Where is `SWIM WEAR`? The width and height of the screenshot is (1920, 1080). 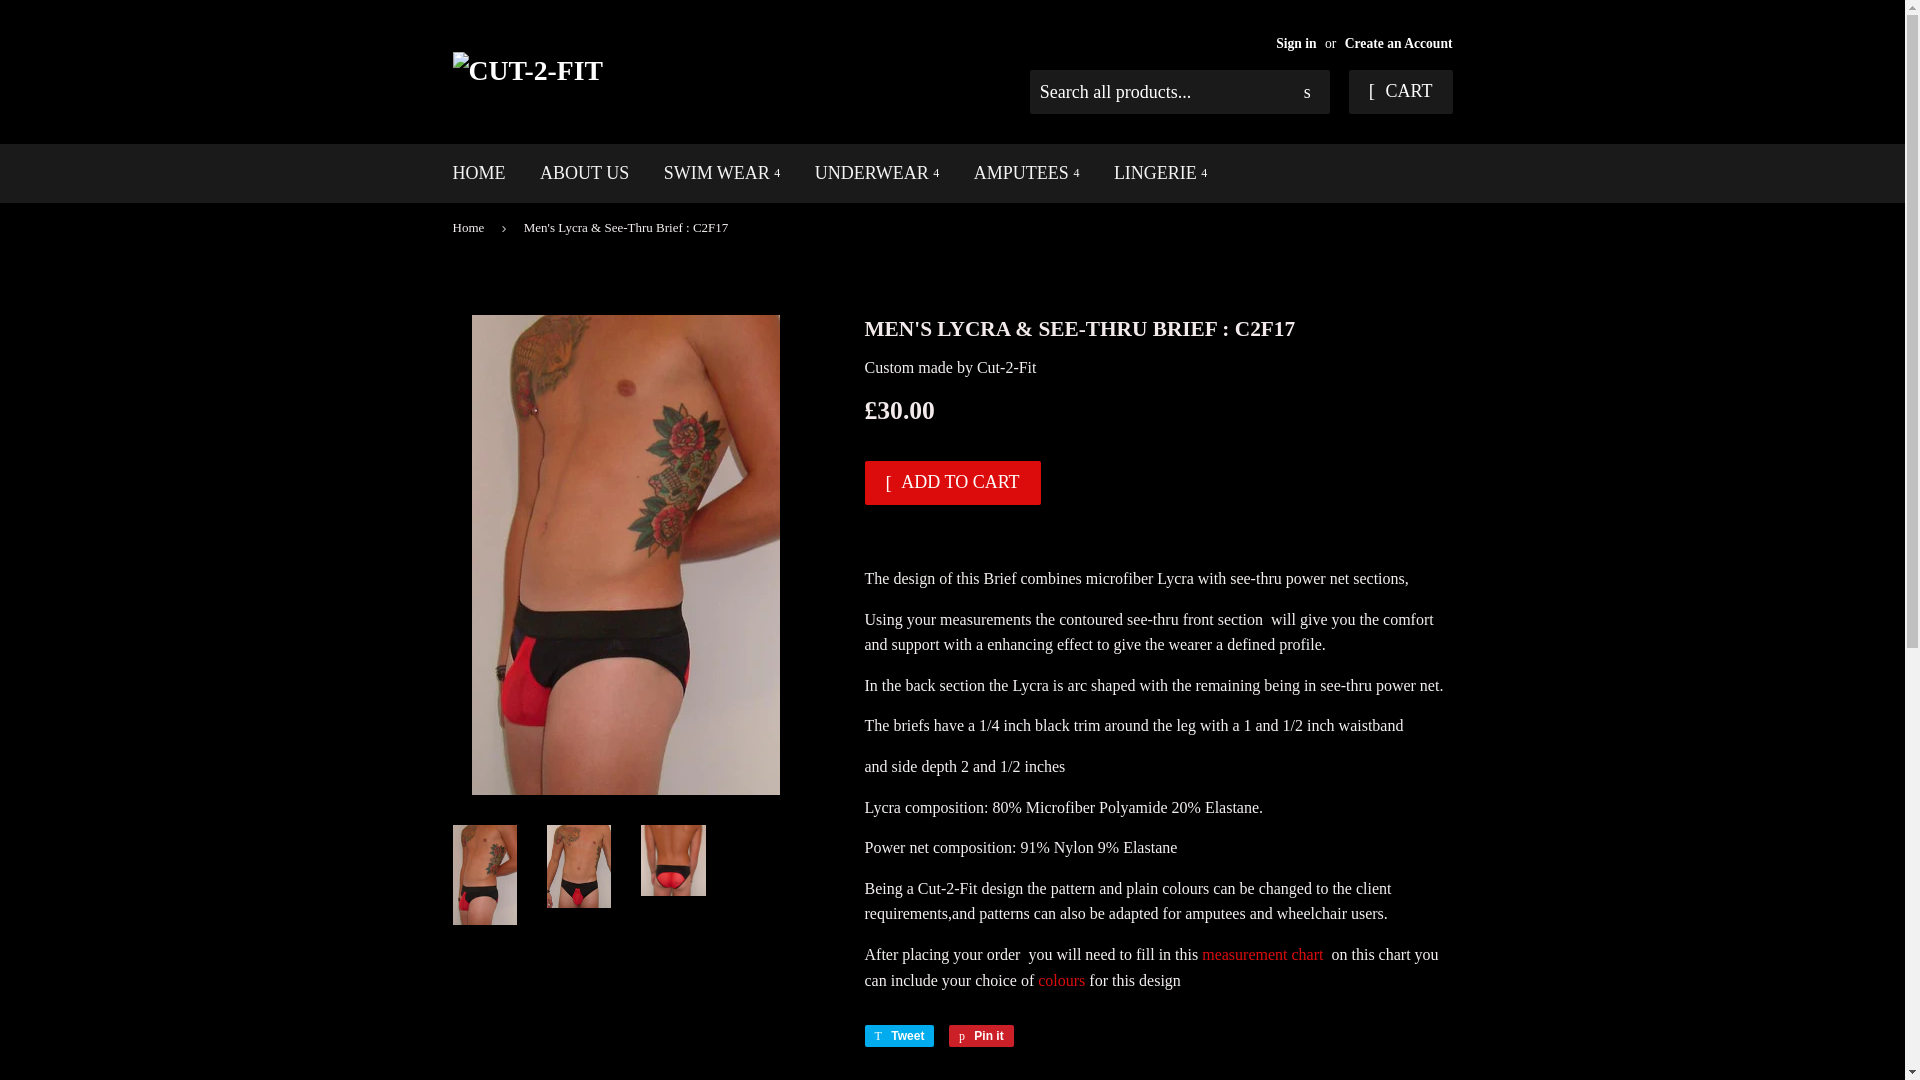
SWIM WEAR is located at coordinates (722, 173).